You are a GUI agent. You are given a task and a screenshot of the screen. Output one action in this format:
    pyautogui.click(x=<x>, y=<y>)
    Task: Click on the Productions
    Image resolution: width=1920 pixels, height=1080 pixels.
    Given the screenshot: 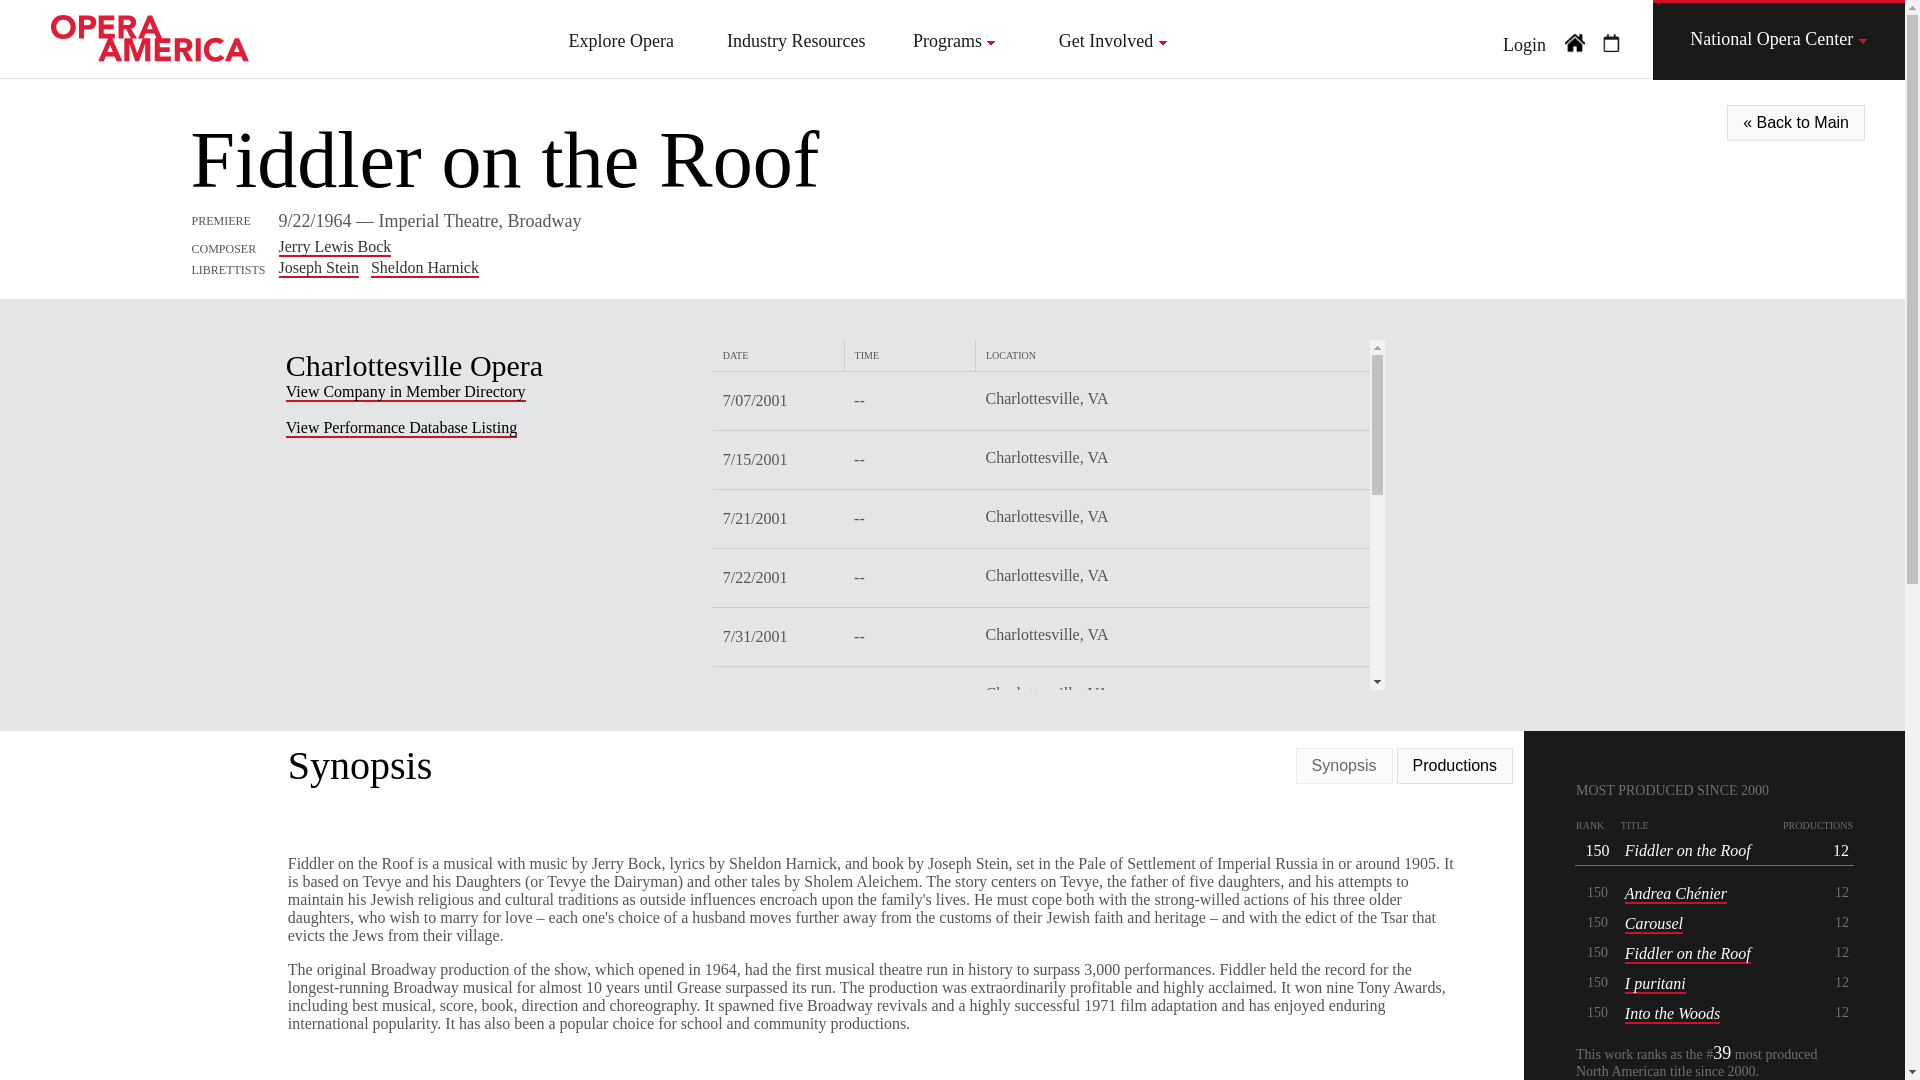 What is the action you would take?
    pyautogui.click(x=1454, y=765)
    